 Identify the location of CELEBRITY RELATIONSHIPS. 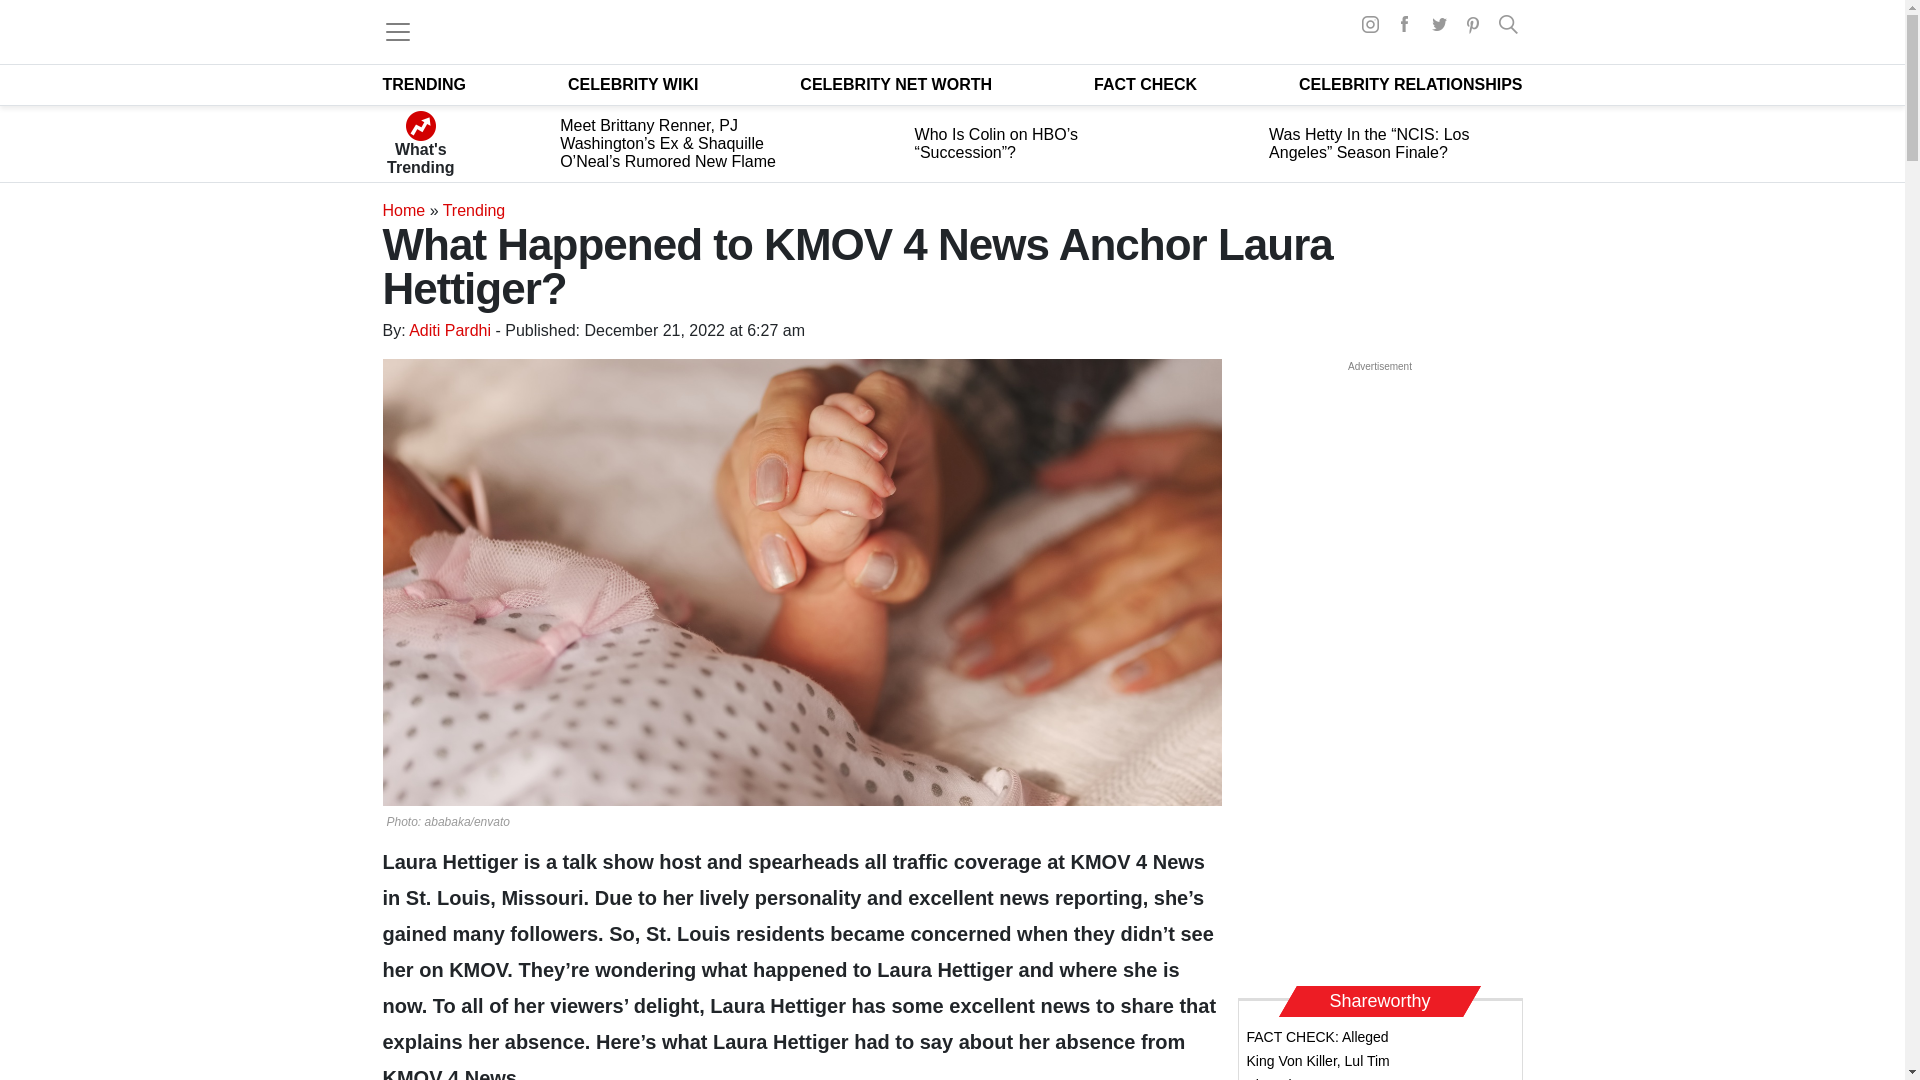
(1410, 84).